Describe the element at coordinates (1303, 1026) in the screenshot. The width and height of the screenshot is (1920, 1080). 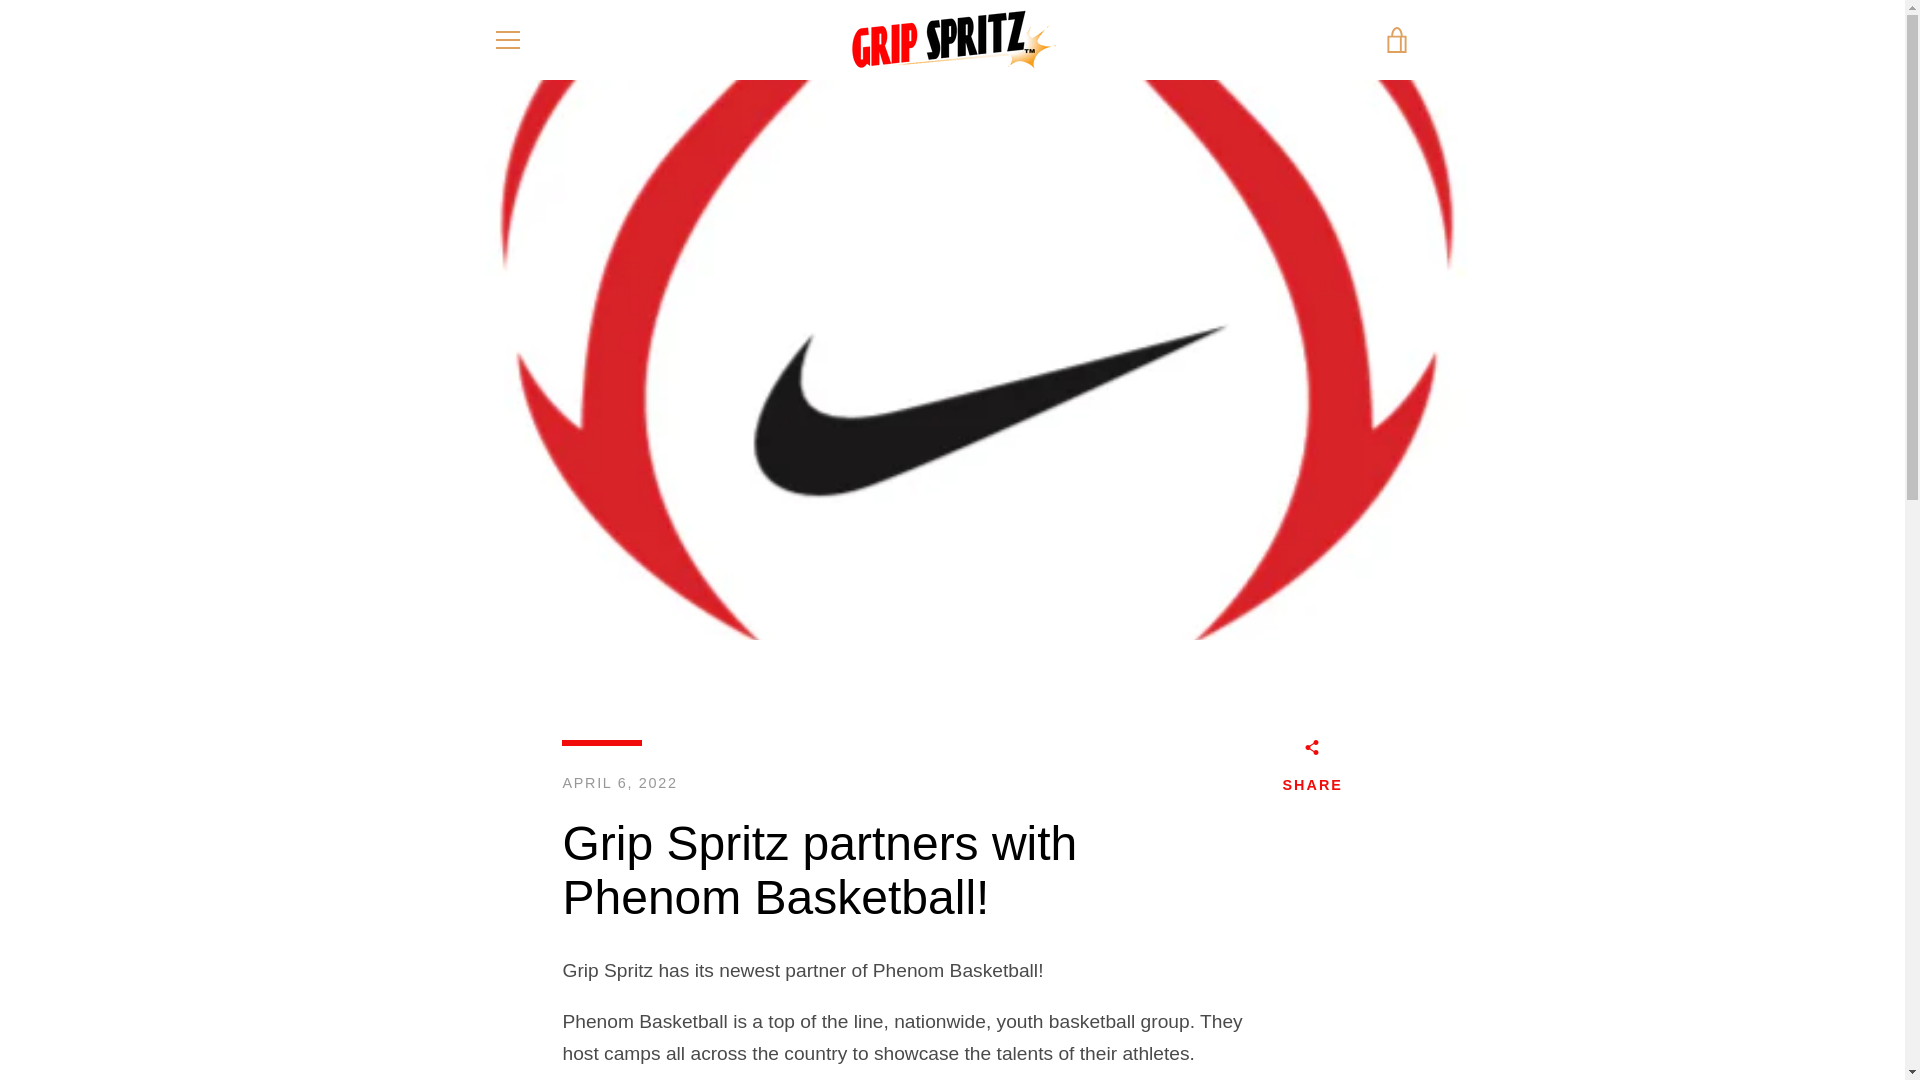
I see `Shop Pay` at that location.